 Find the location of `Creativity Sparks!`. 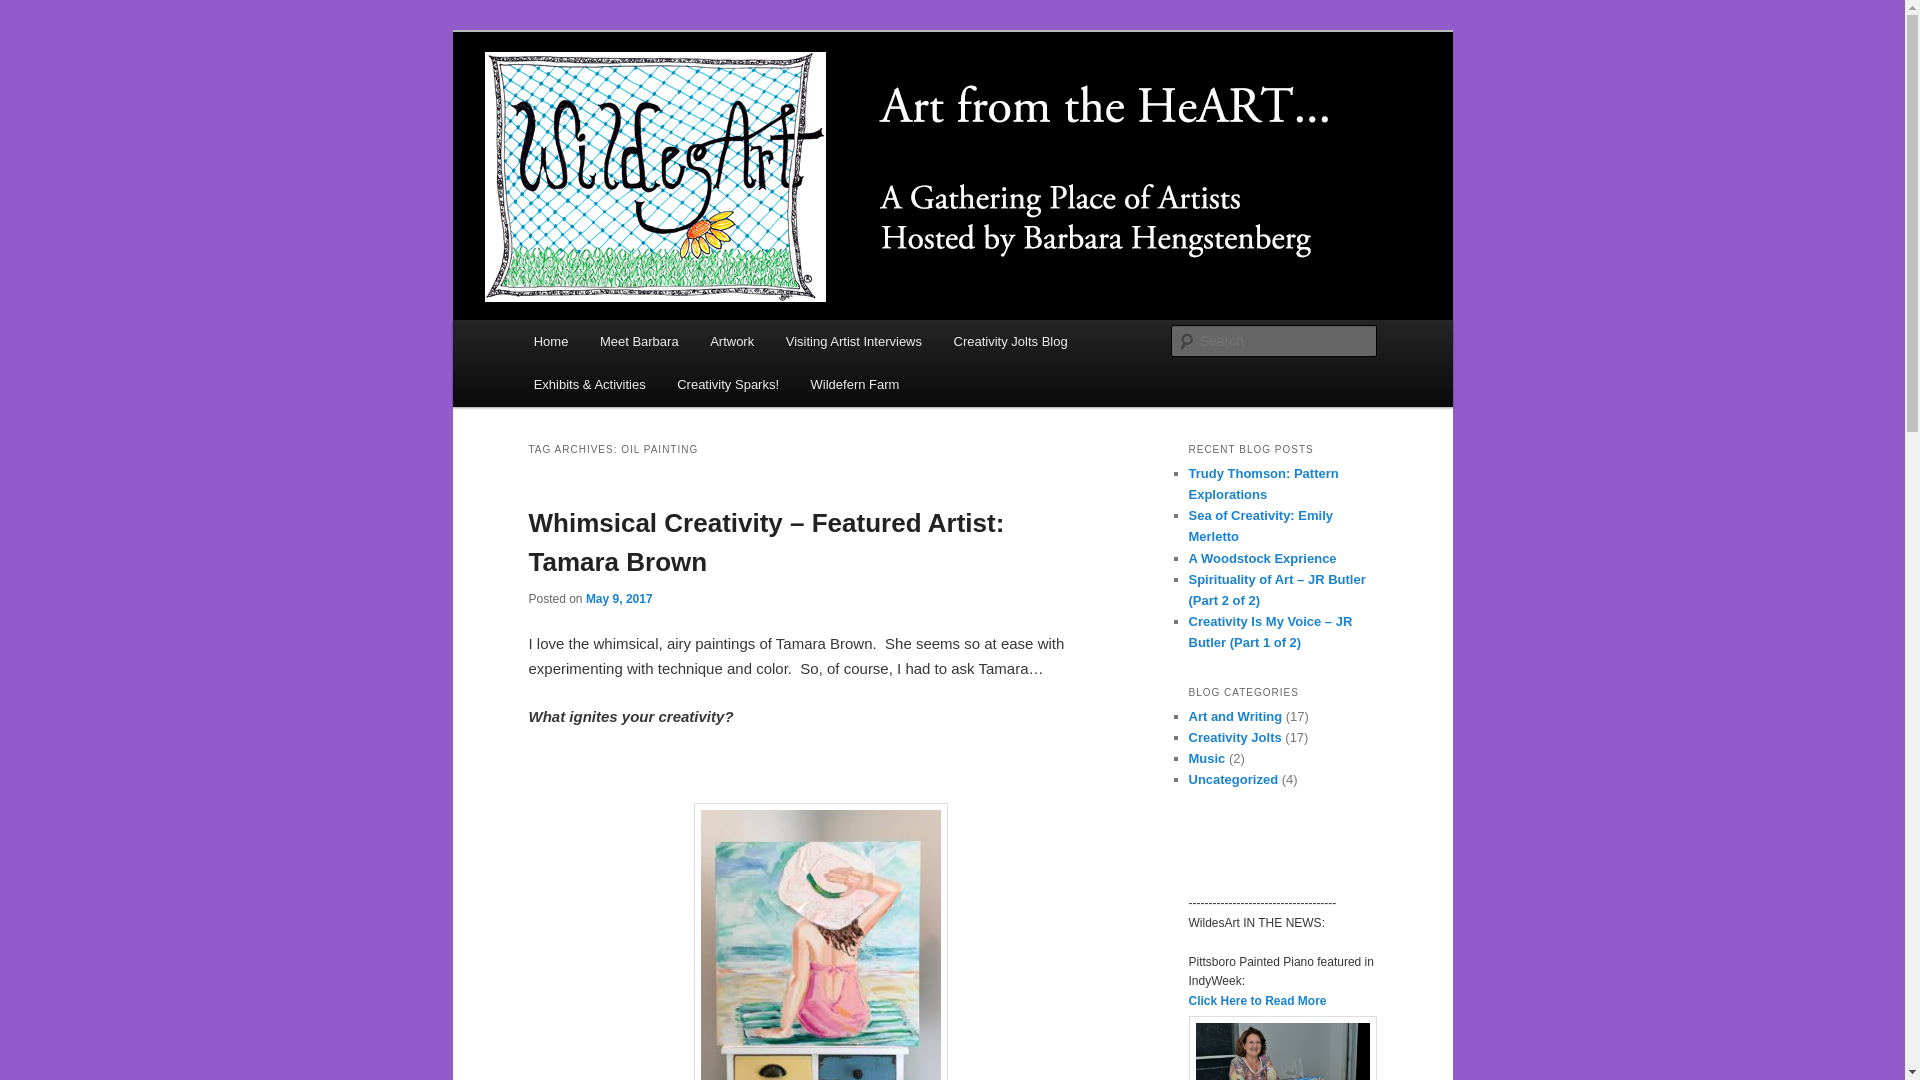

Creativity Sparks! is located at coordinates (727, 384).